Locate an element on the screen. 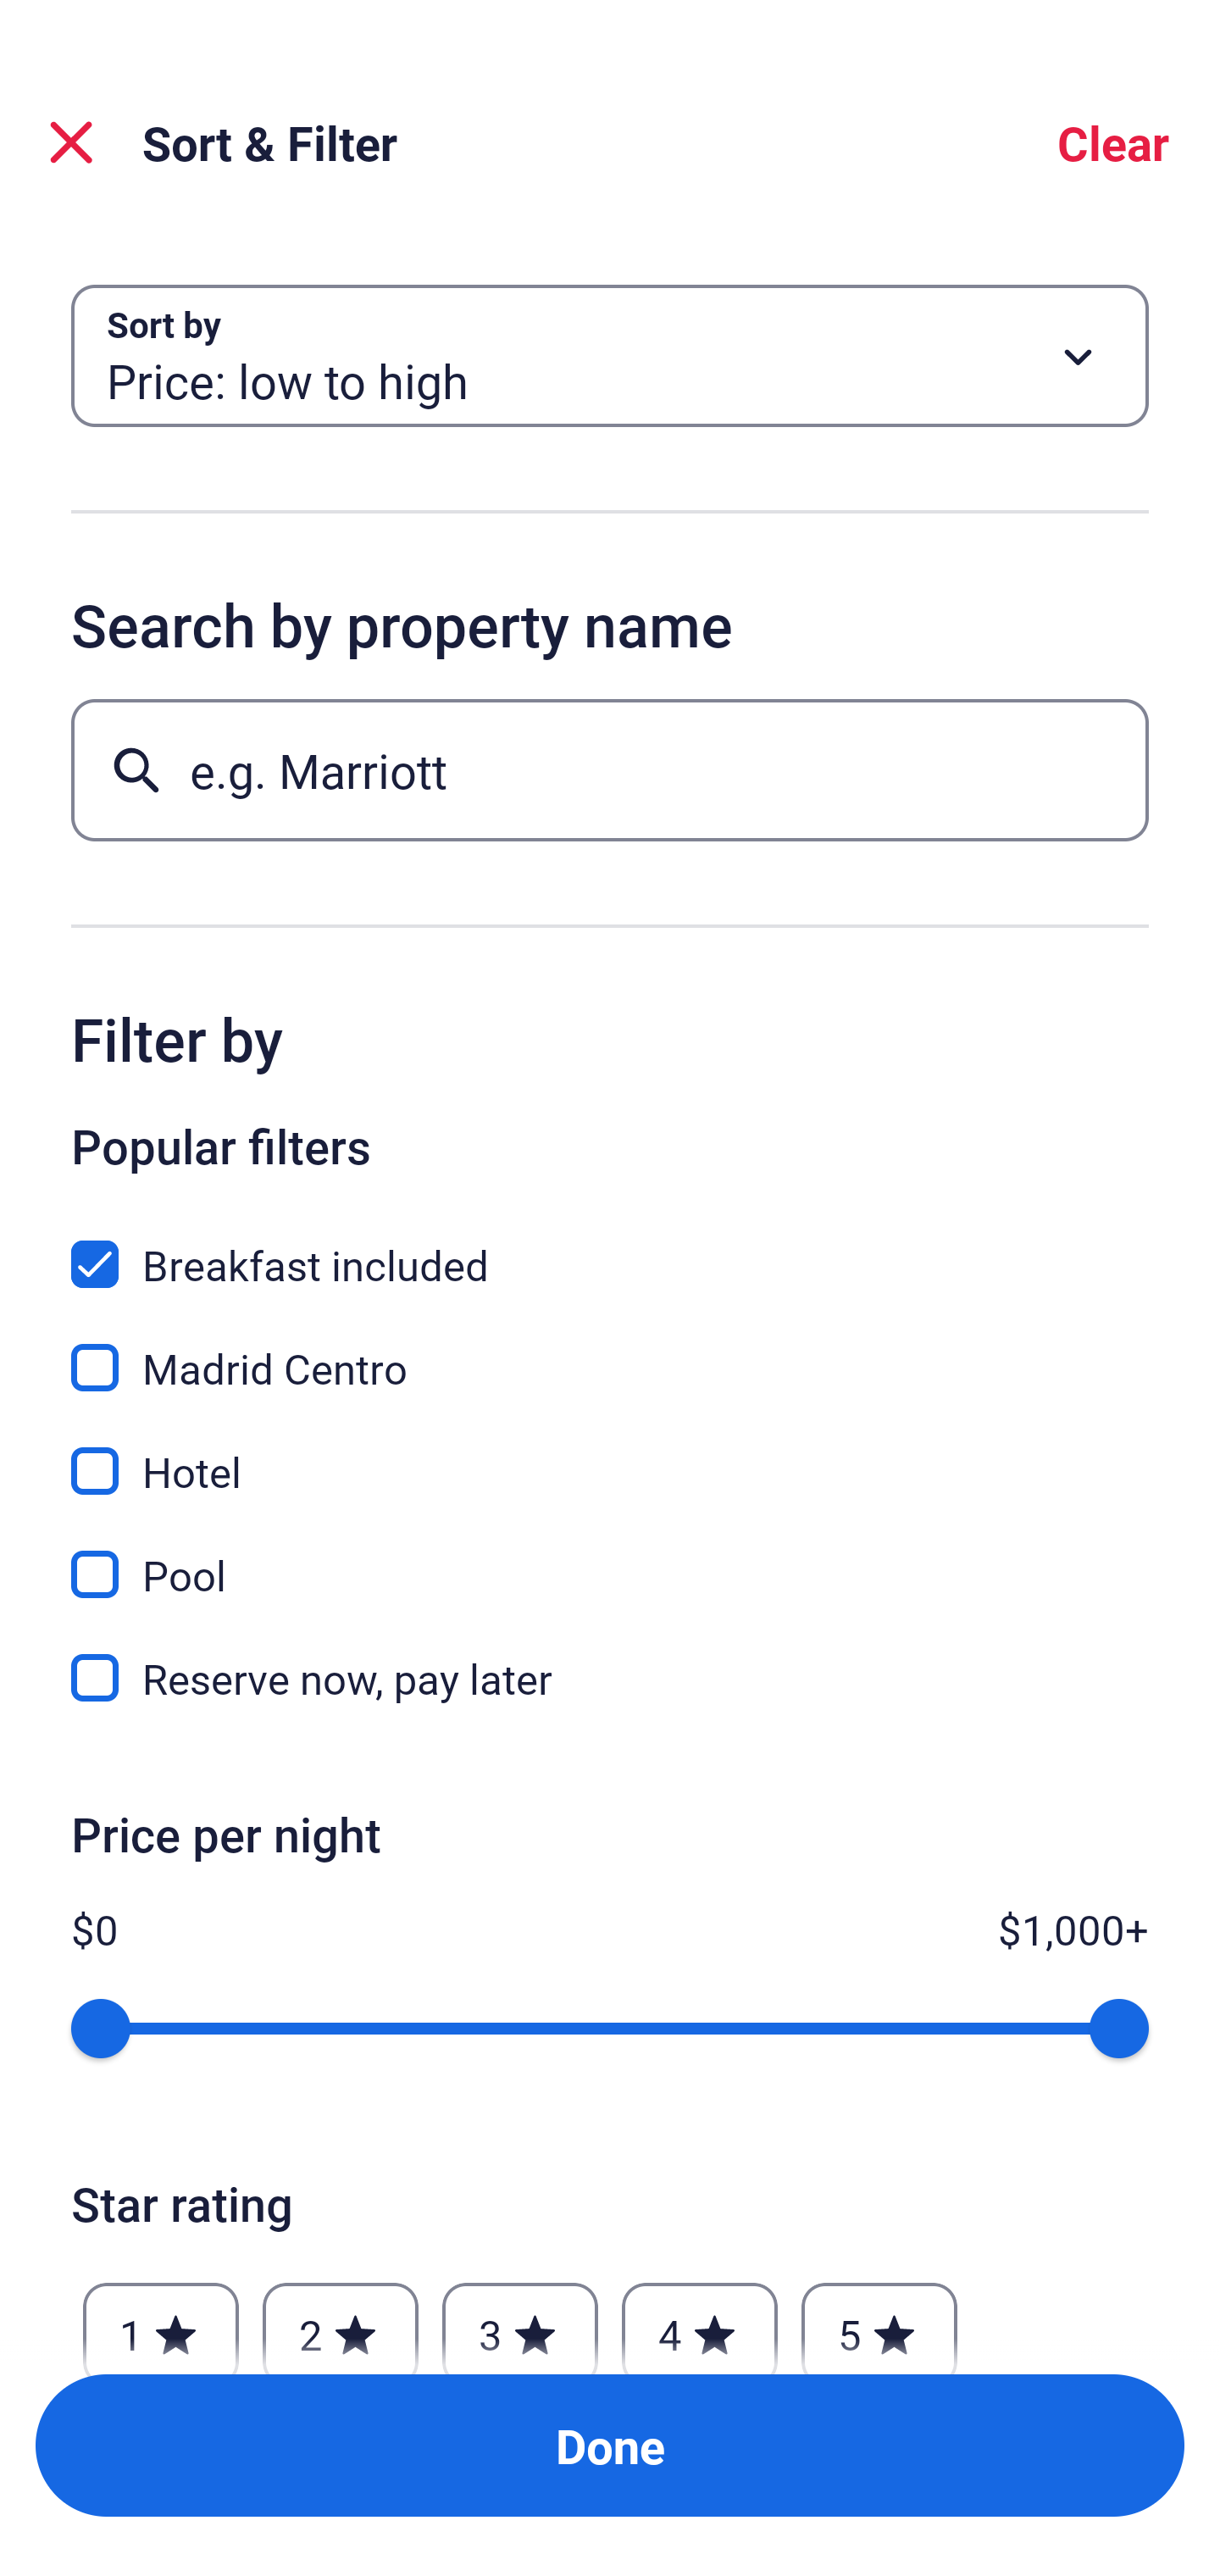  Clear is located at coordinates (1113, 142).